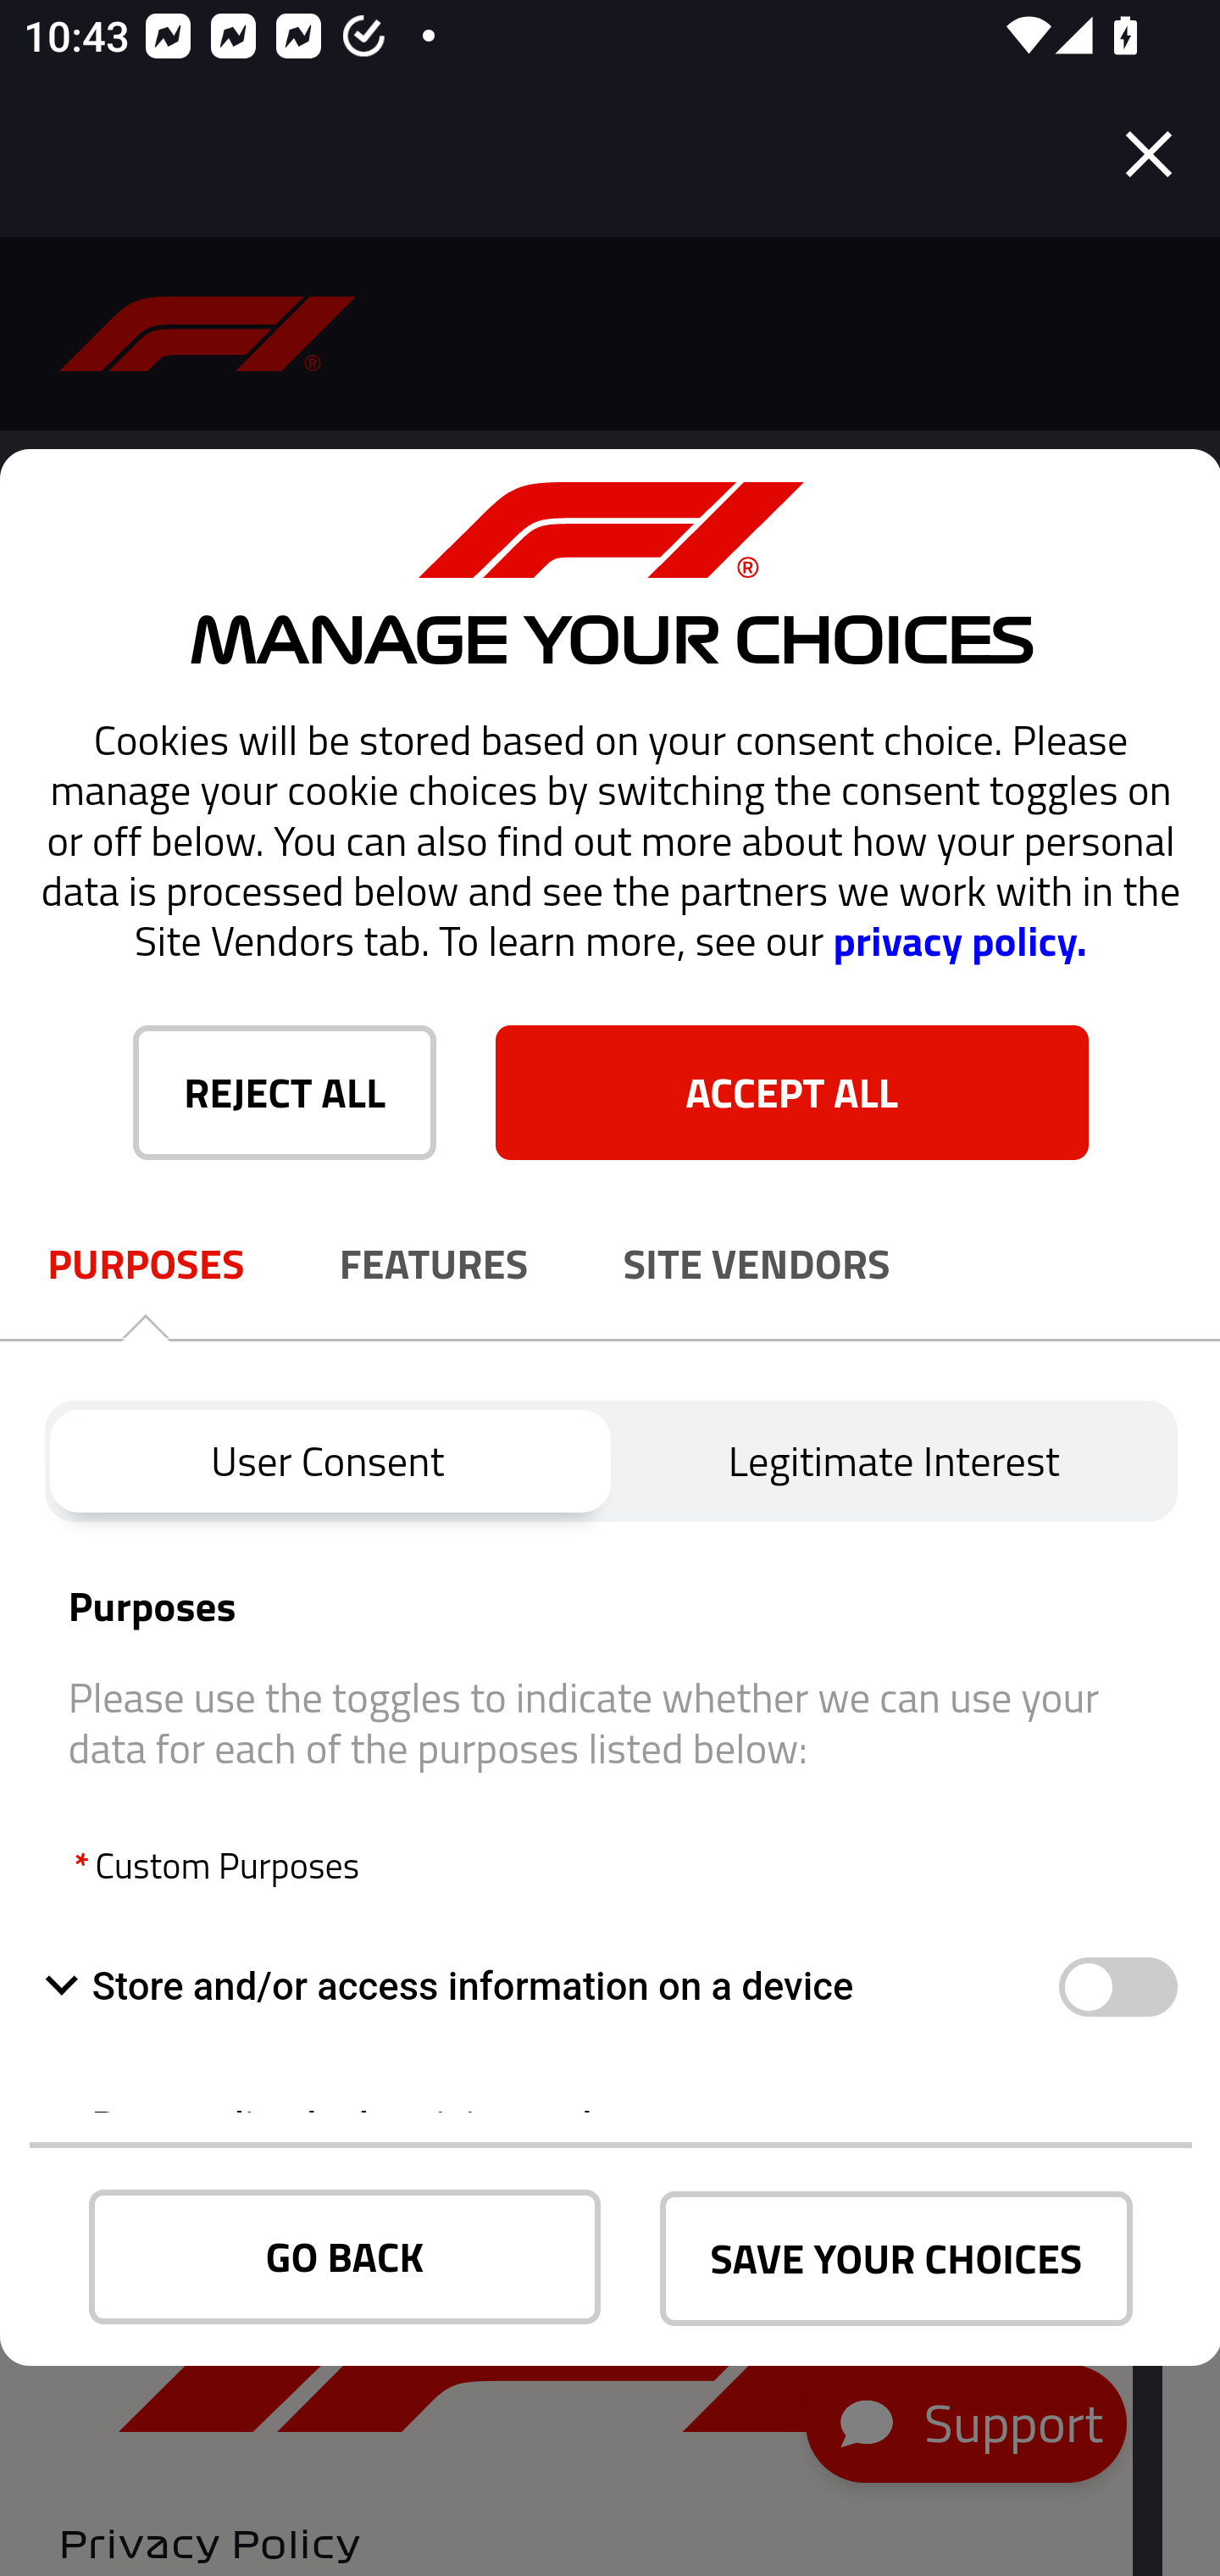 The image size is (1220, 2576). Describe the element at coordinates (959, 941) in the screenshot. I see `privacy policy.` at that location.